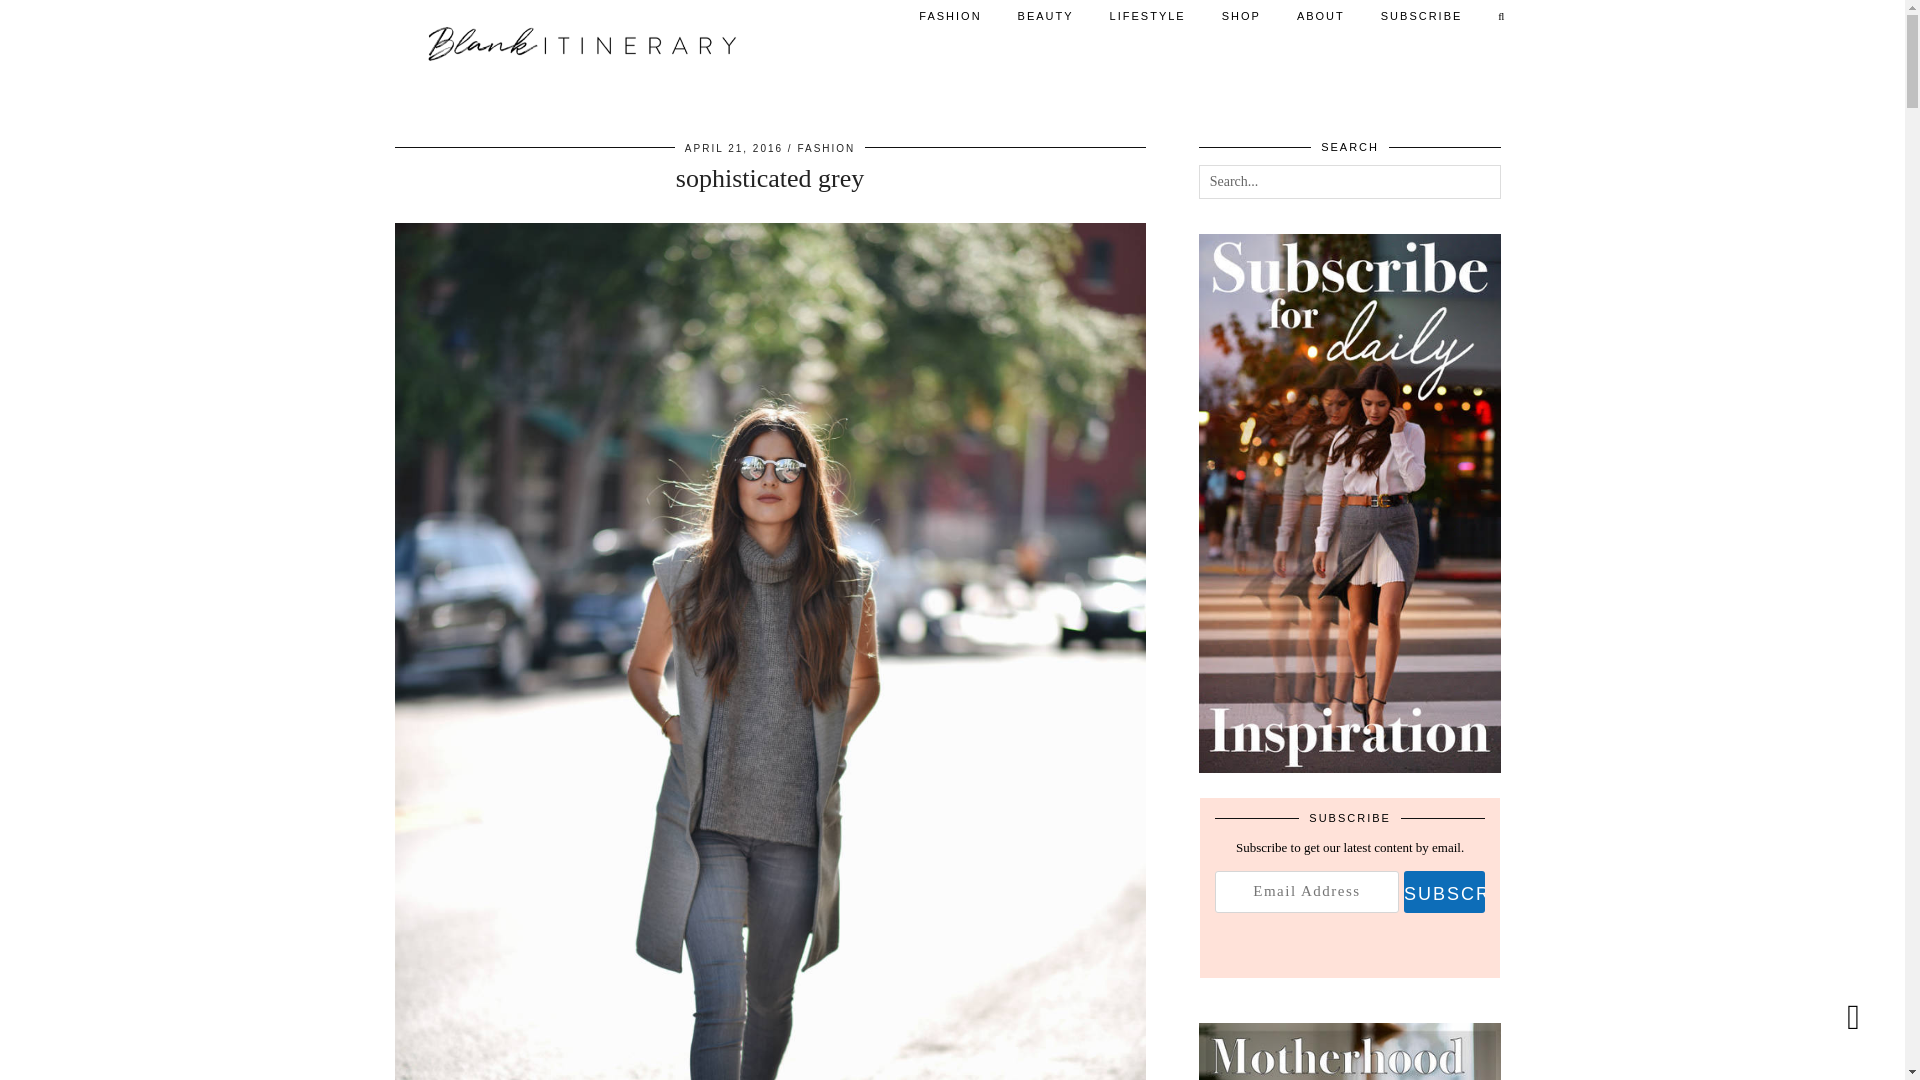 The width and height of the screenshot is (1920, 1080). What do you see at coordinates (949, 16) in the screenshot?
I see `FASHION` at bounding box center [949, 16].